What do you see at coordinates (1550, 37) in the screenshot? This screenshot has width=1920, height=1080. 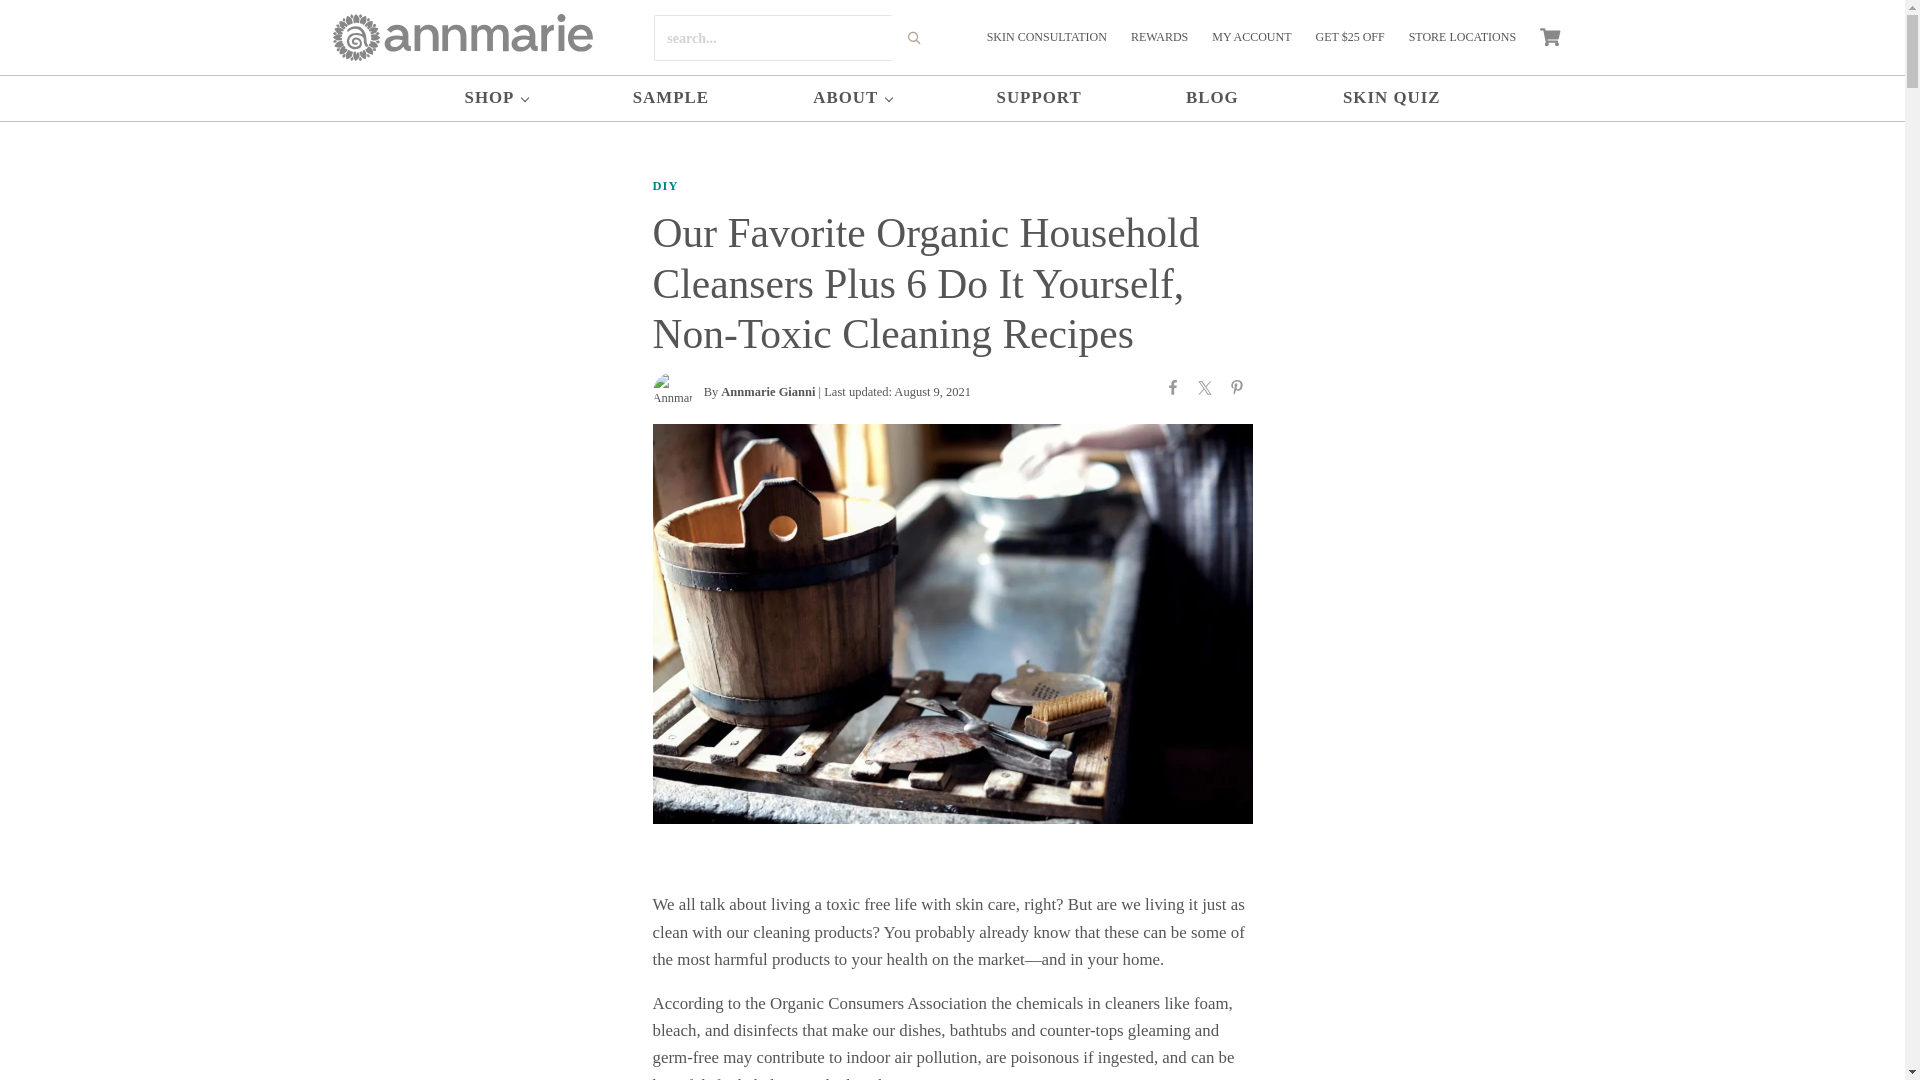 I see `CART` at bounding box center [1550, 37].